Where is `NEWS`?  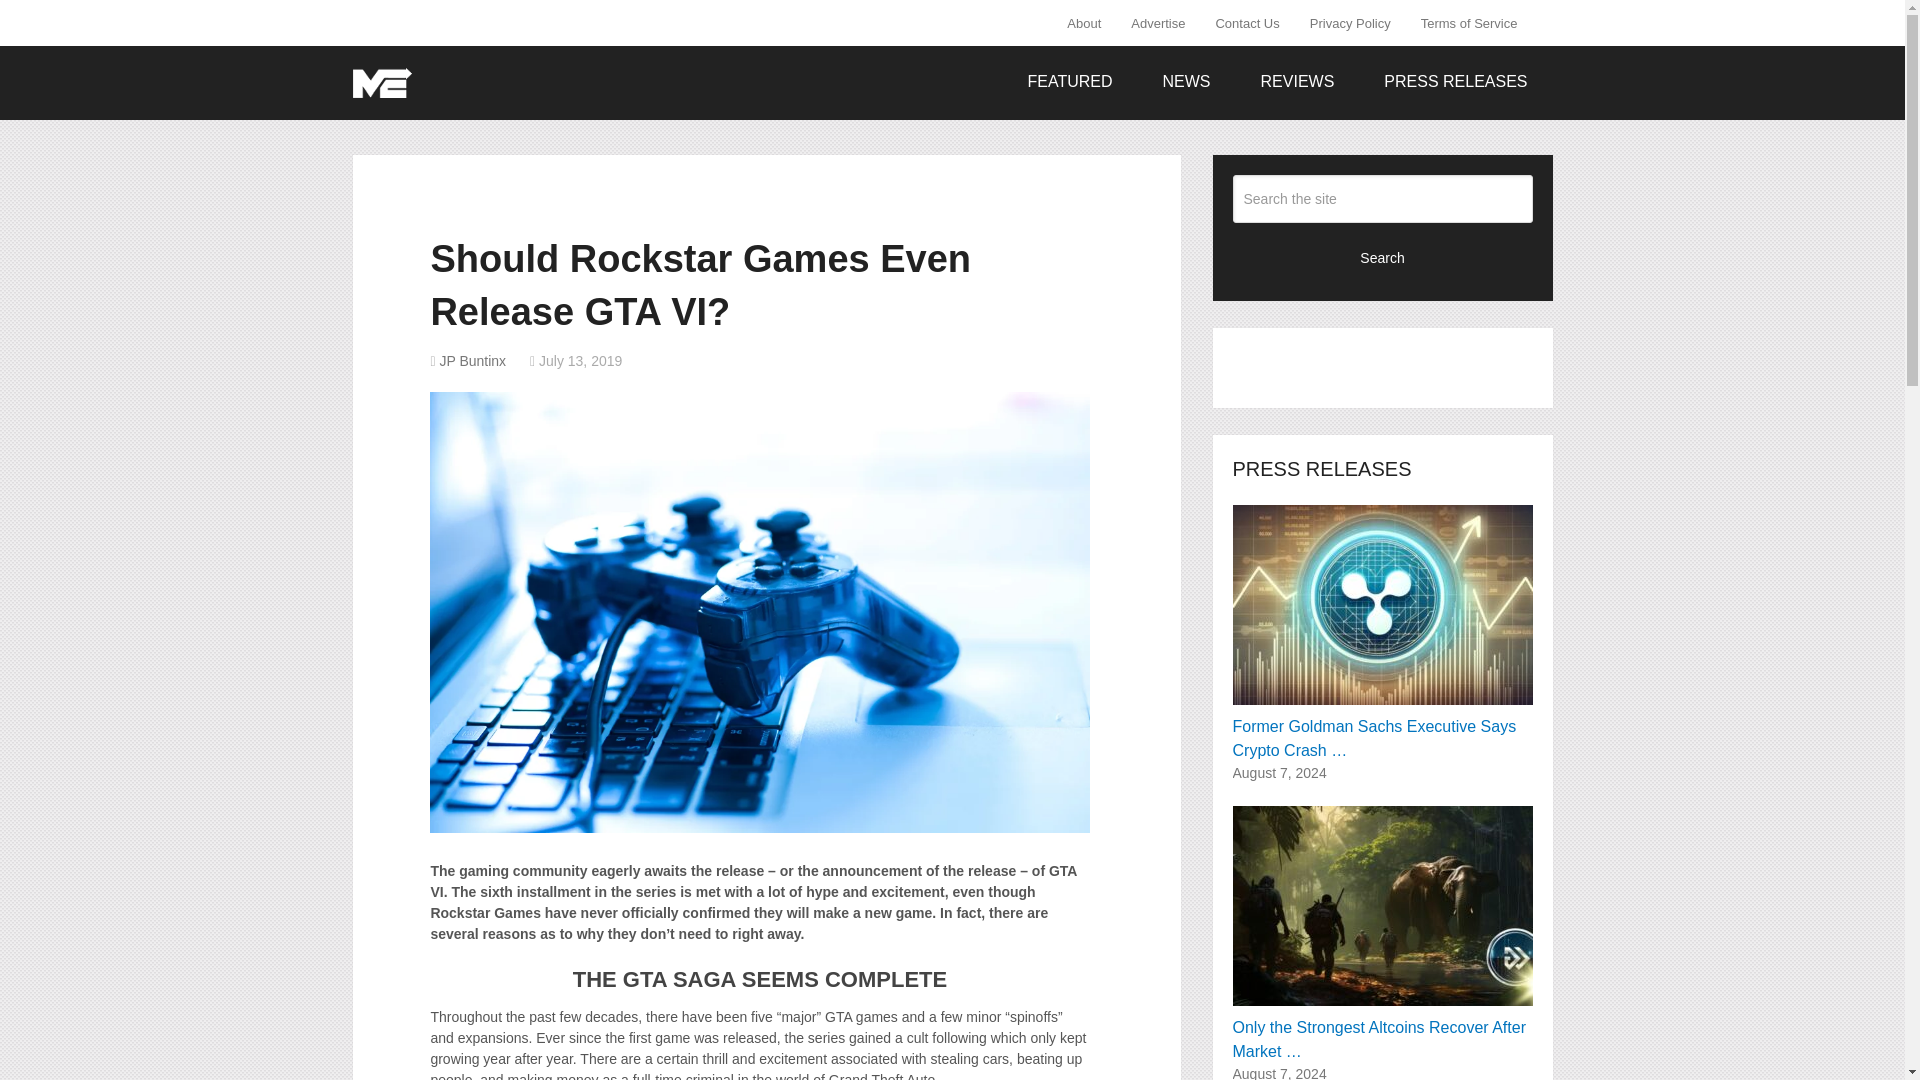
NEWS is located at coordinates (1187, 82).